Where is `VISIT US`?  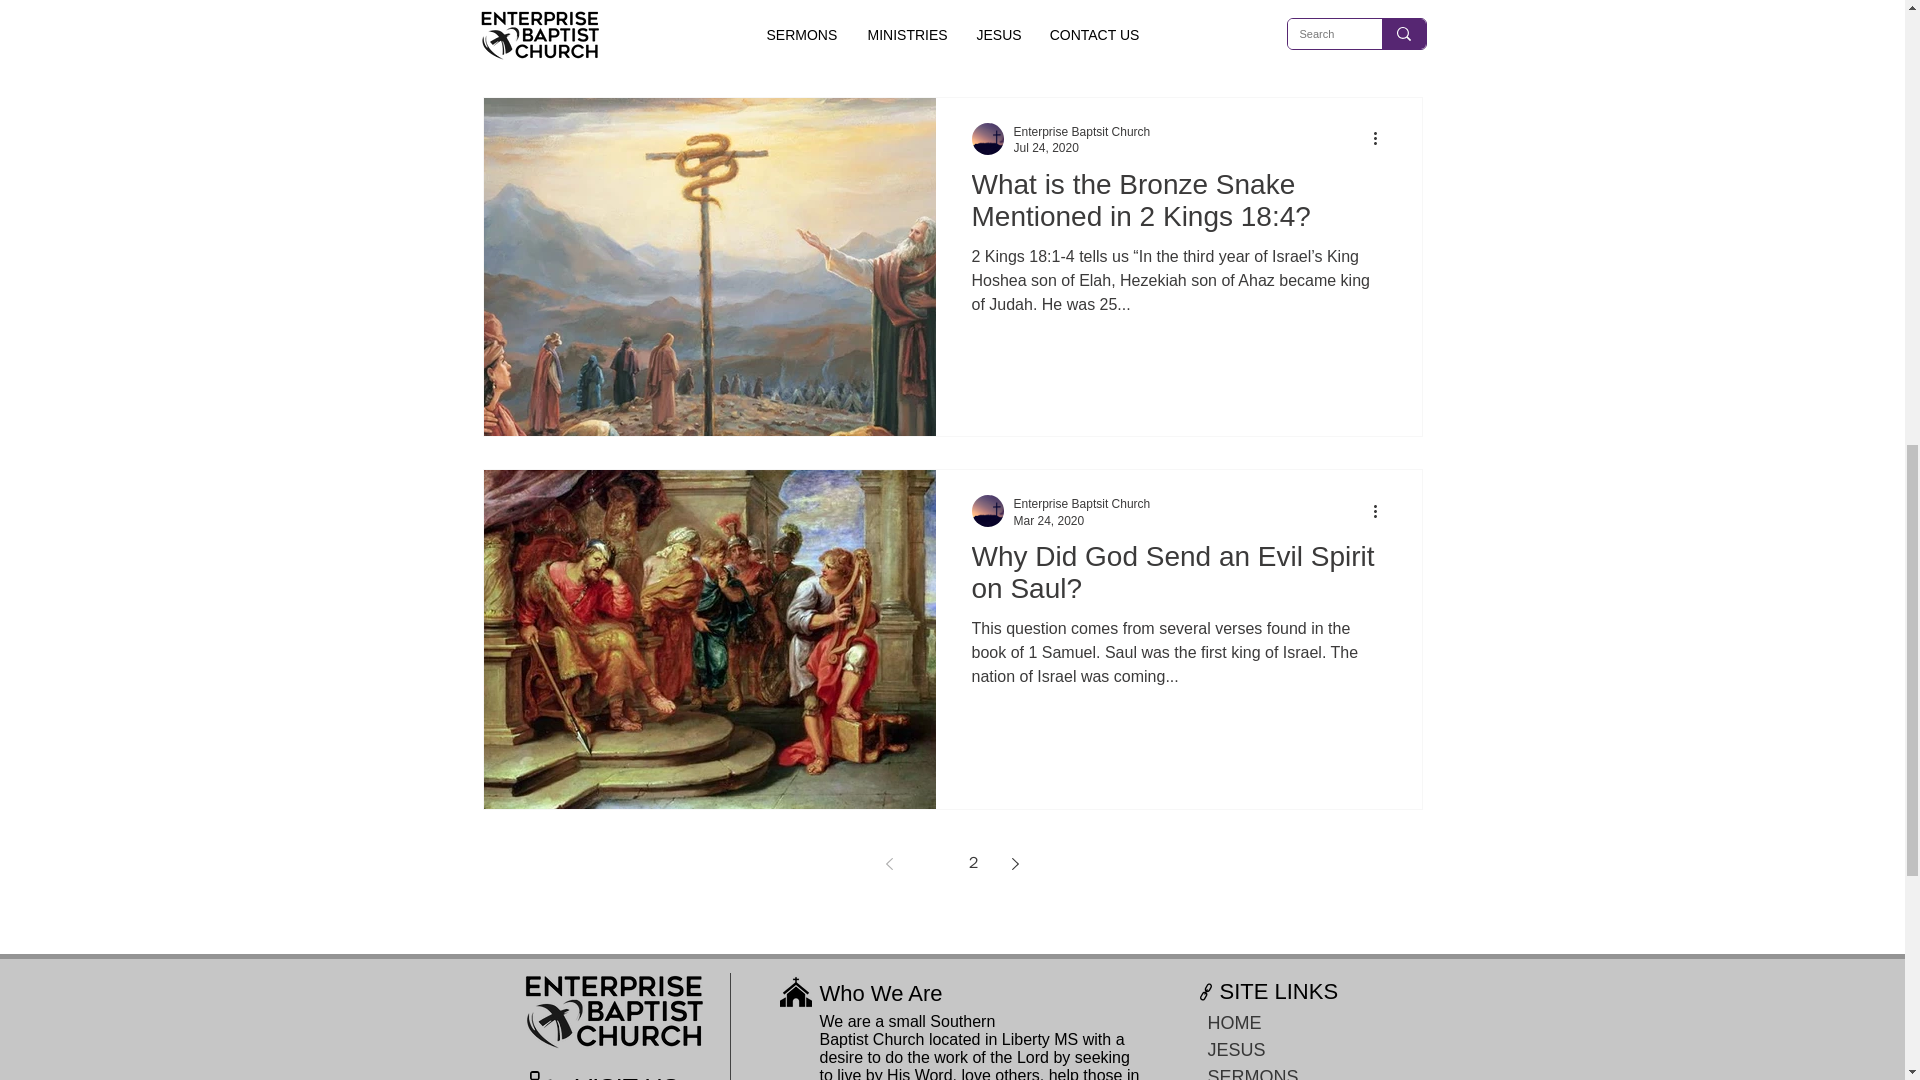
VISIT US is located at coordinates (628, 1076).